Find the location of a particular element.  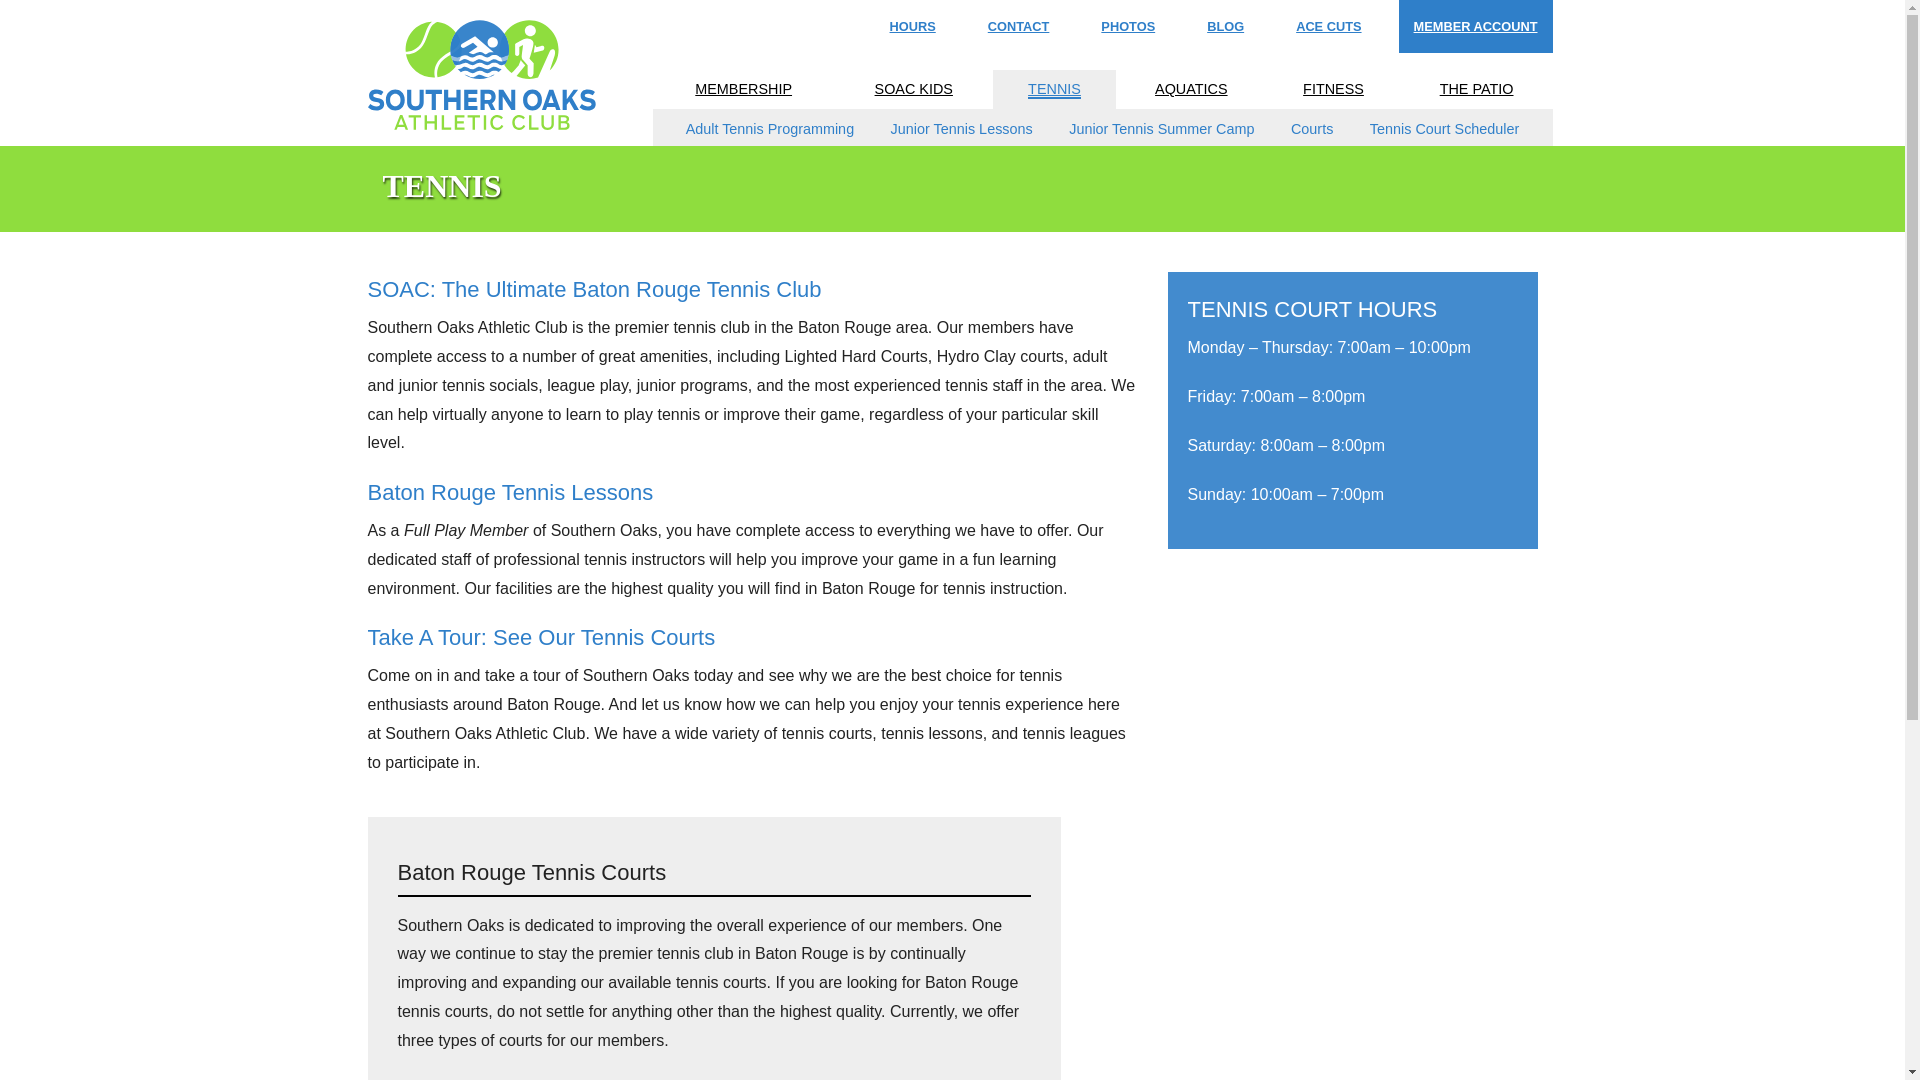

CONTACT is located at coordinates (1019, 26).